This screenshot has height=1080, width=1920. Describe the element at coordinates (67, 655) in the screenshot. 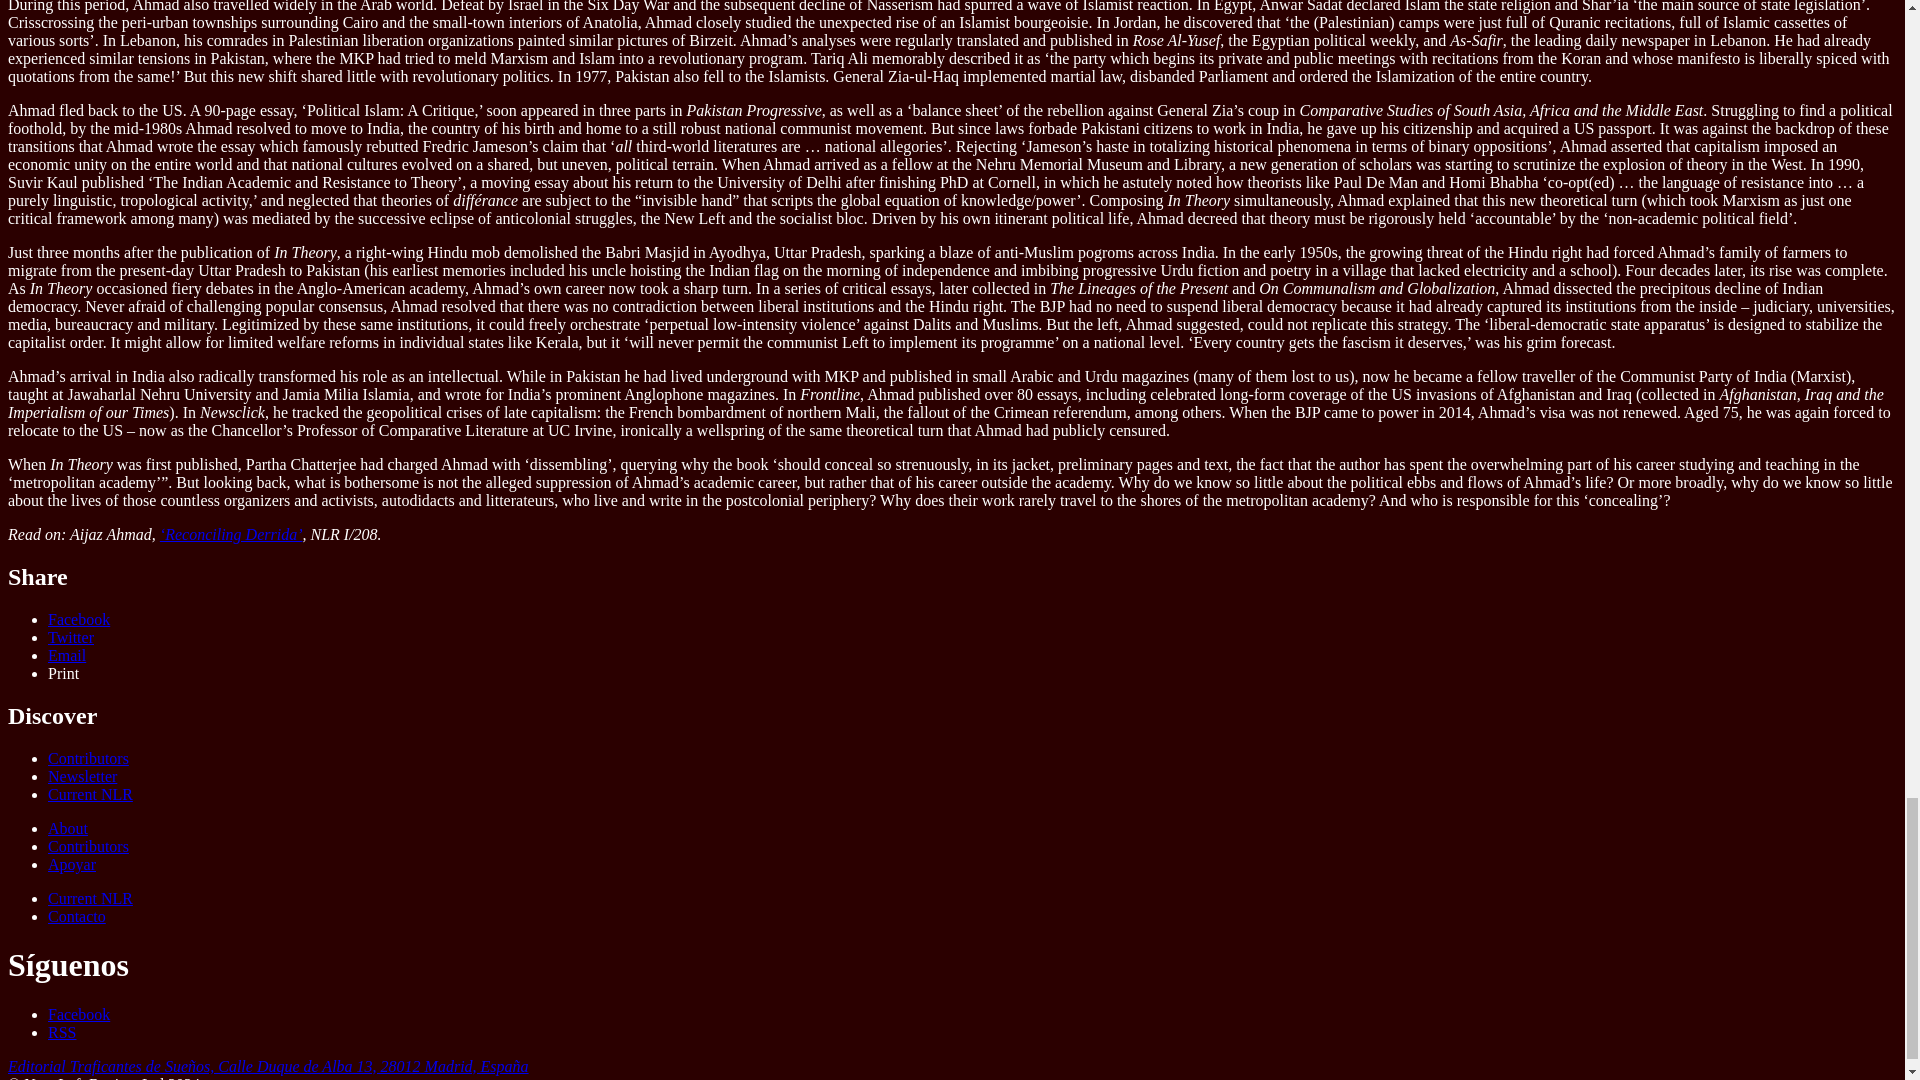

I see `Email` at that location.